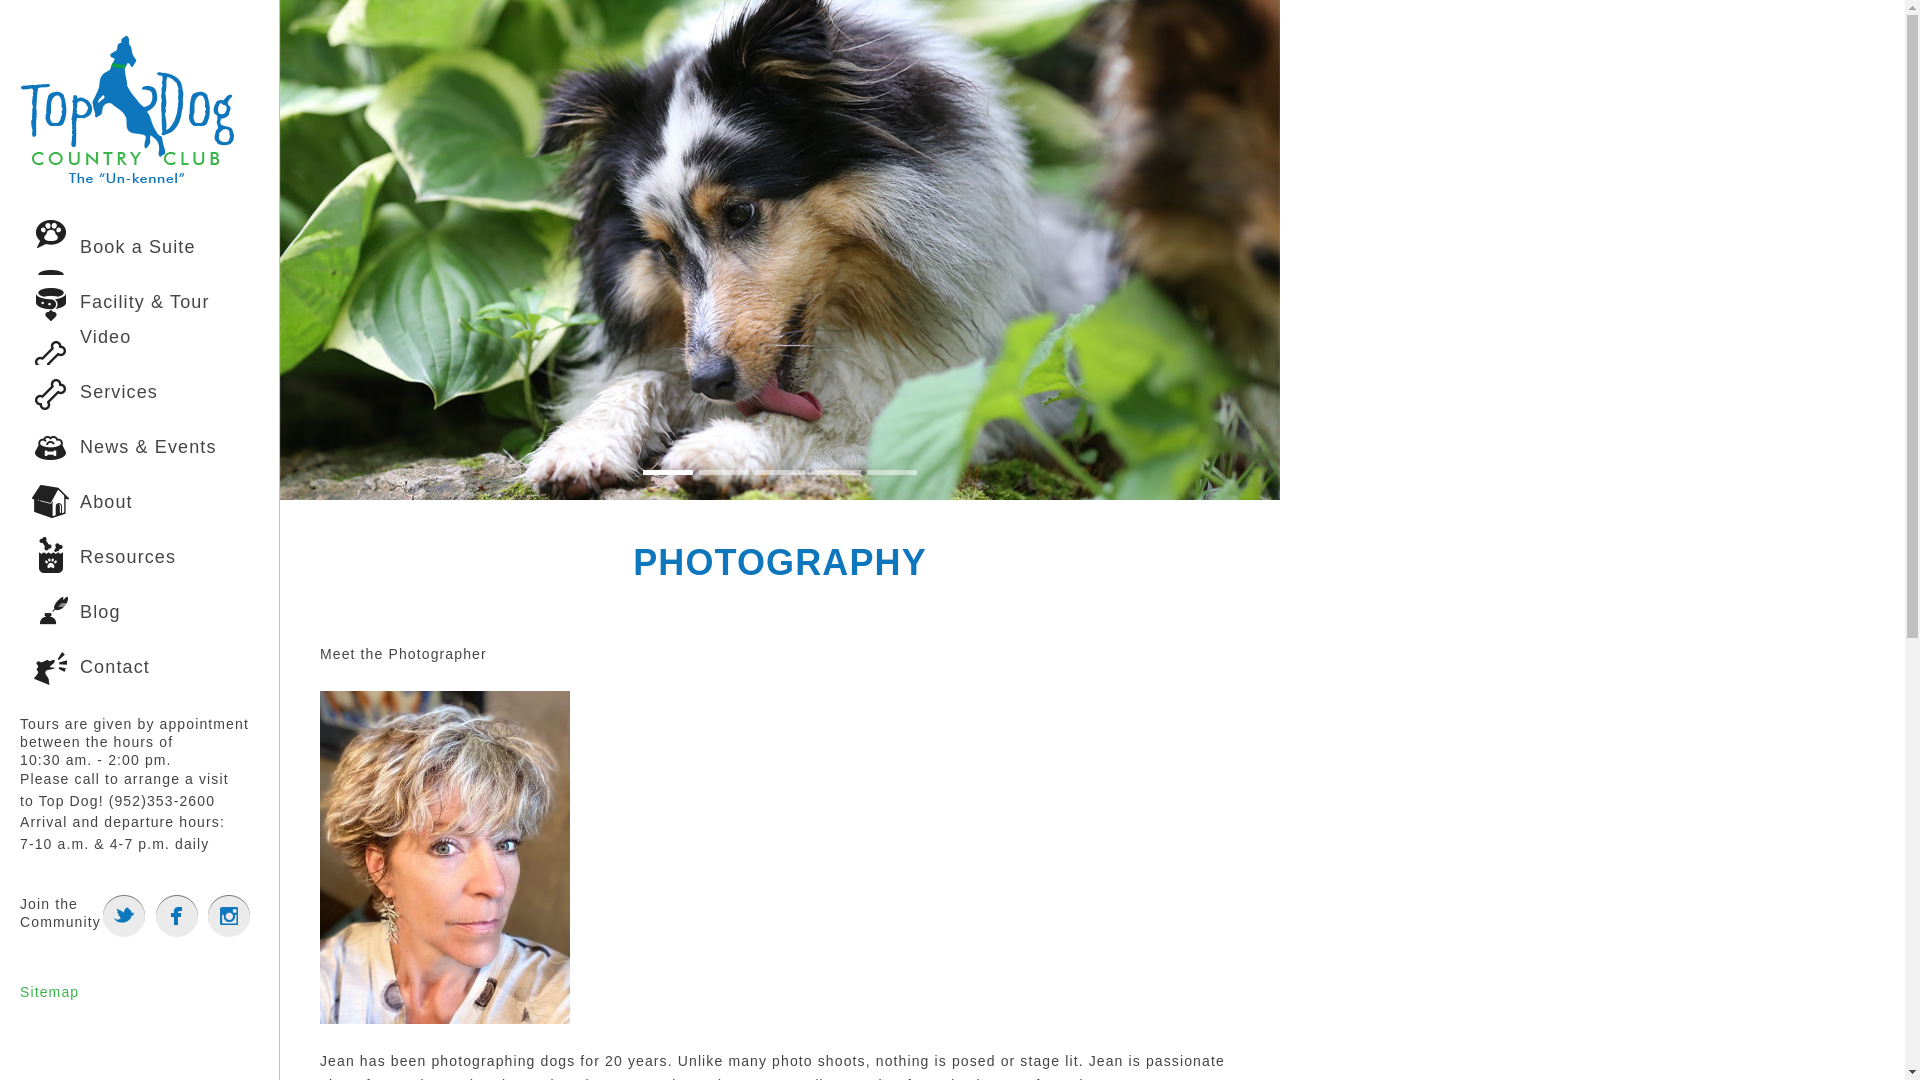 The height and width of the screenshot is (1080, 1920). What do you see at coordinates (48, 992) in the screenshot?
I see `Sitemap` at bounding box center [48, 992].